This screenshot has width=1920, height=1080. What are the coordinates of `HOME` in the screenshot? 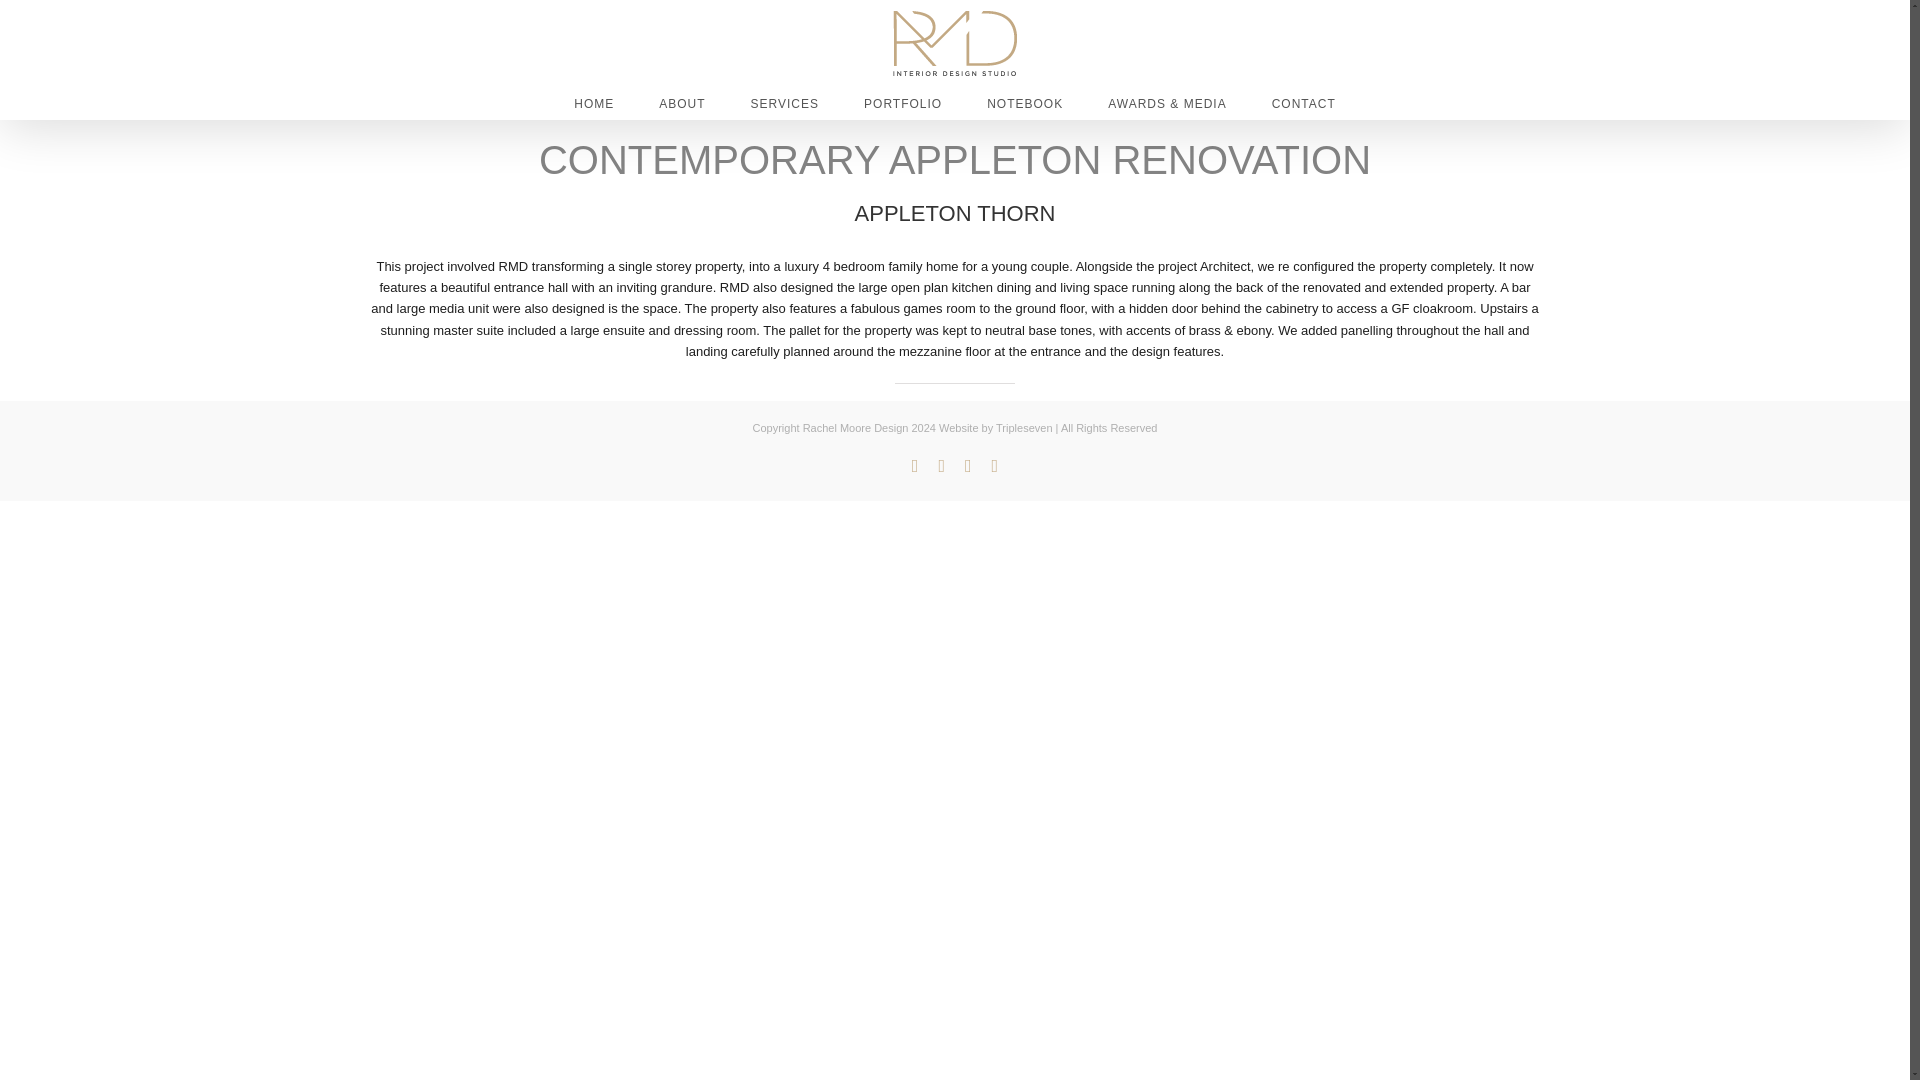 It's located at (594, 102).